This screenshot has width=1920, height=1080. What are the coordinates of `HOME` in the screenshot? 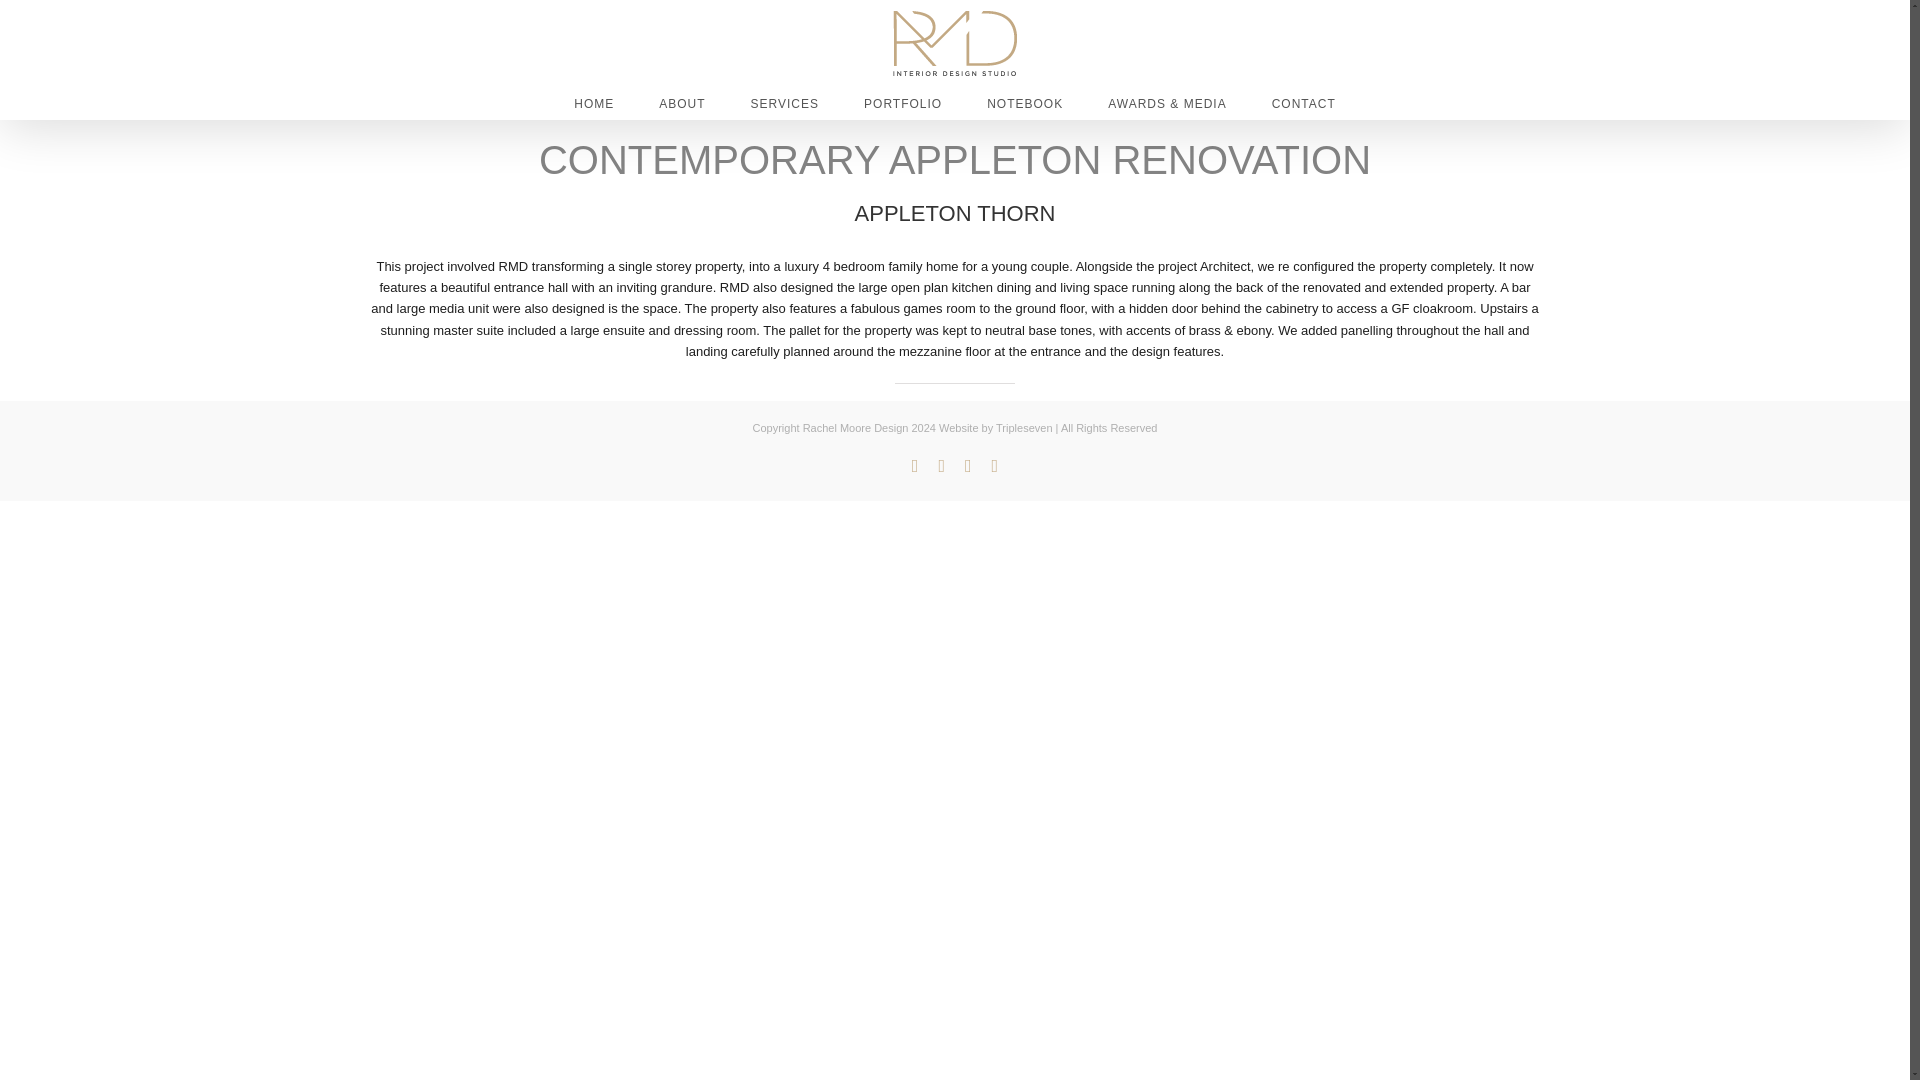 It's located at (594, 102).